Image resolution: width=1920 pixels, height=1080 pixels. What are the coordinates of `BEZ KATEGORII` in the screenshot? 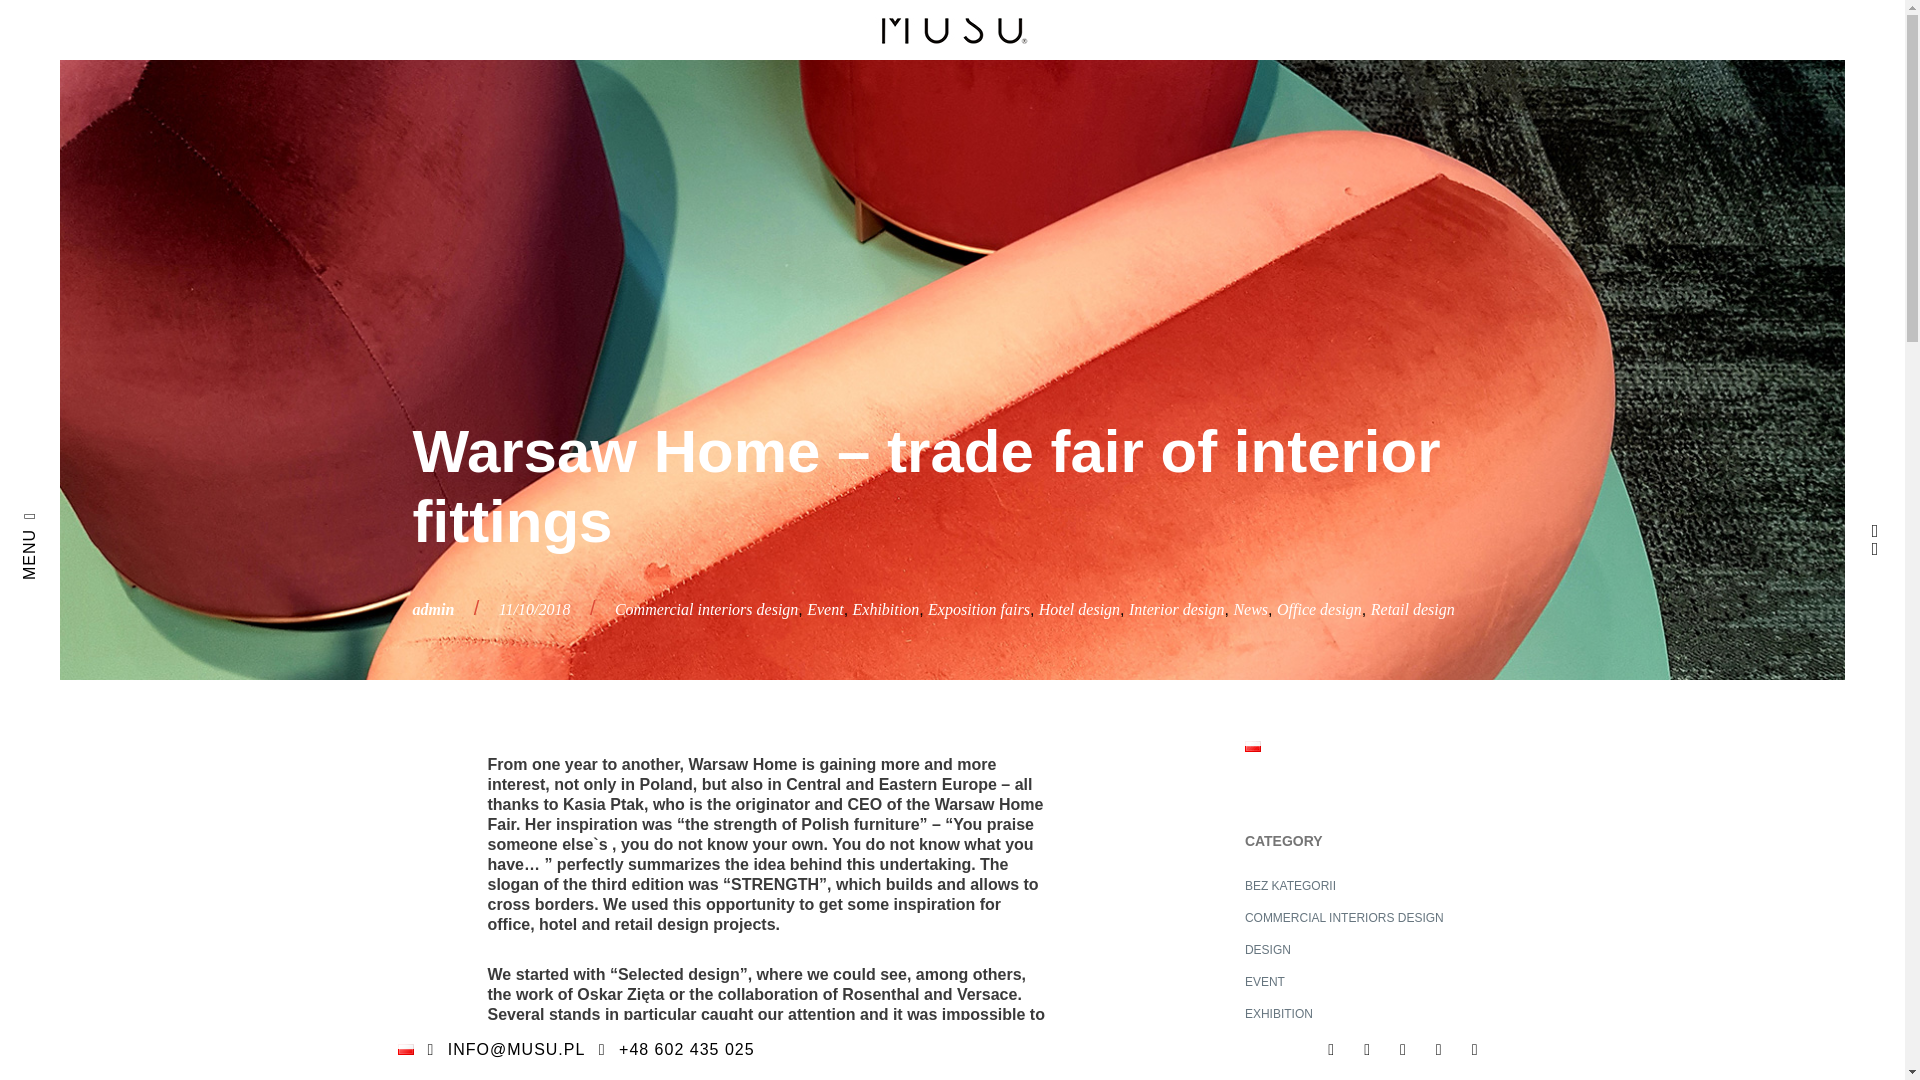 It's located at (1354, 886).